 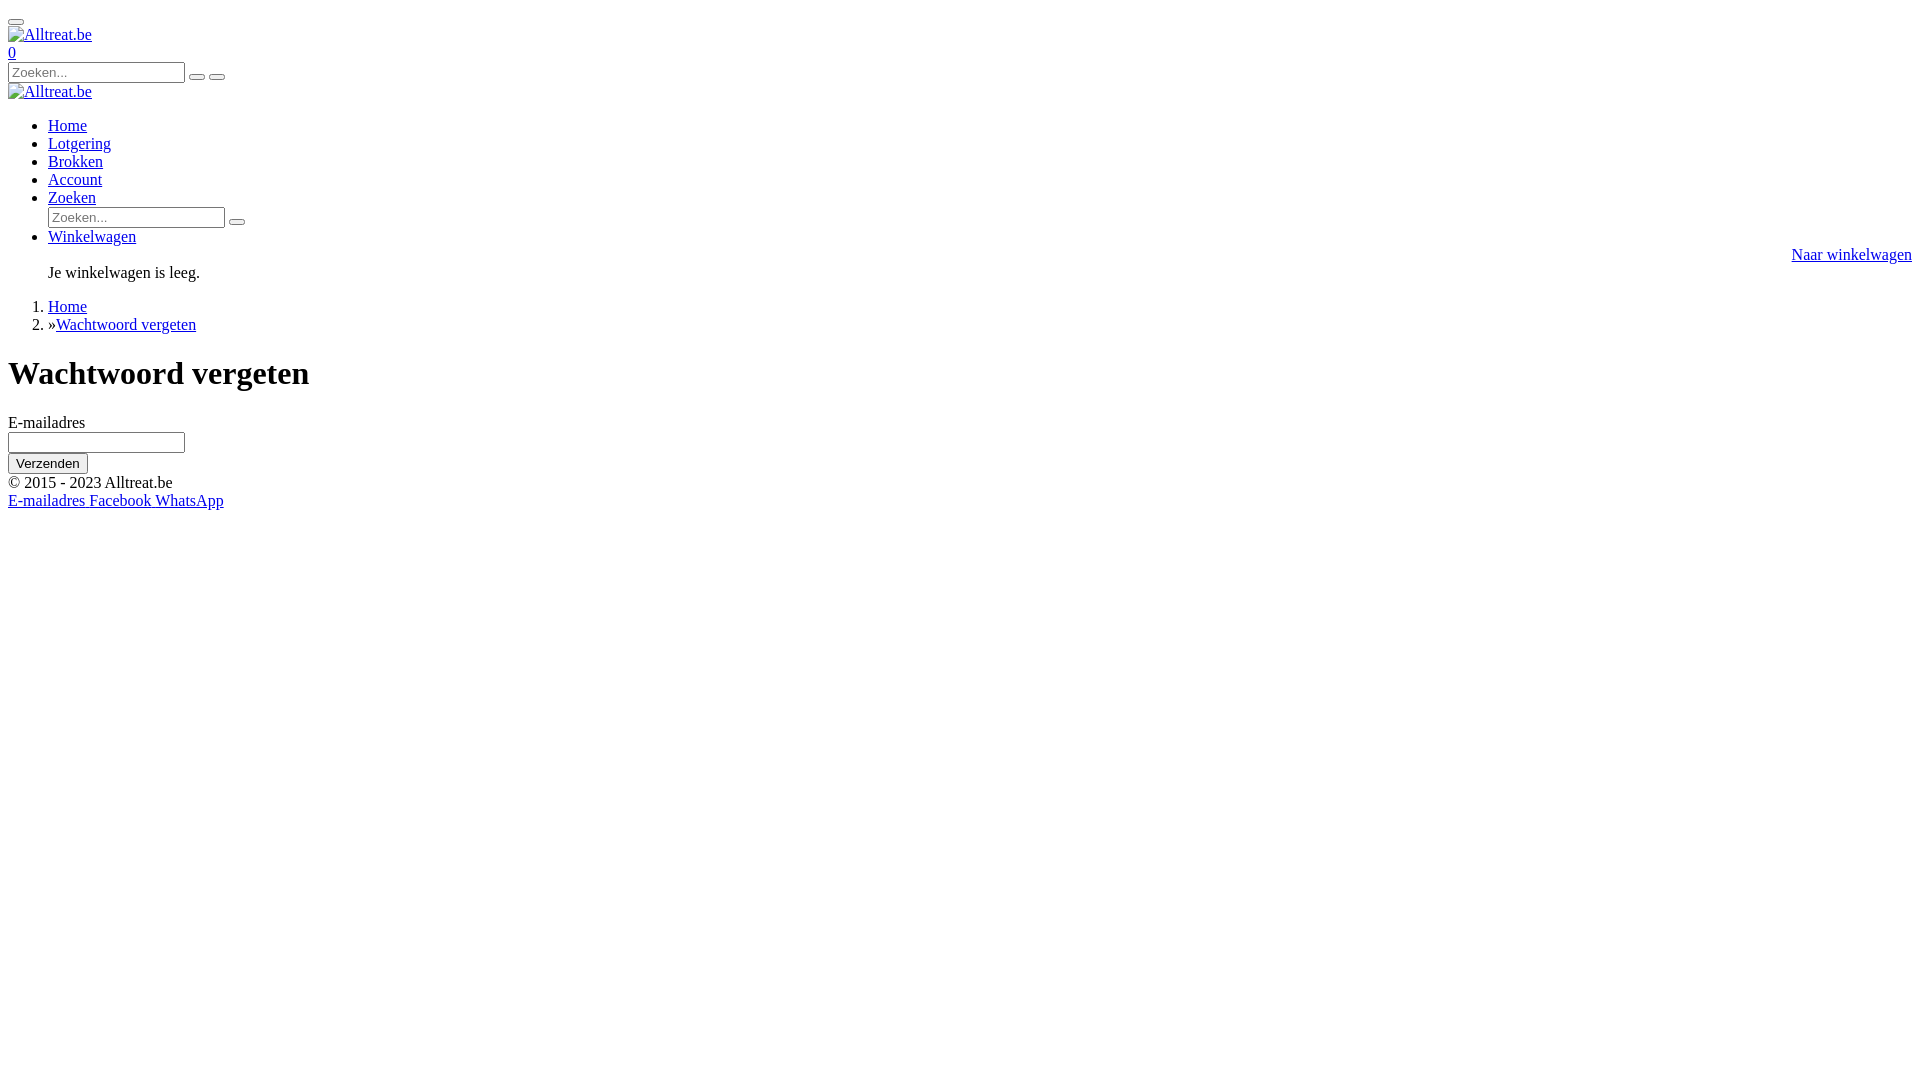 I want to click on Facebook, so click(x=122, y=500).